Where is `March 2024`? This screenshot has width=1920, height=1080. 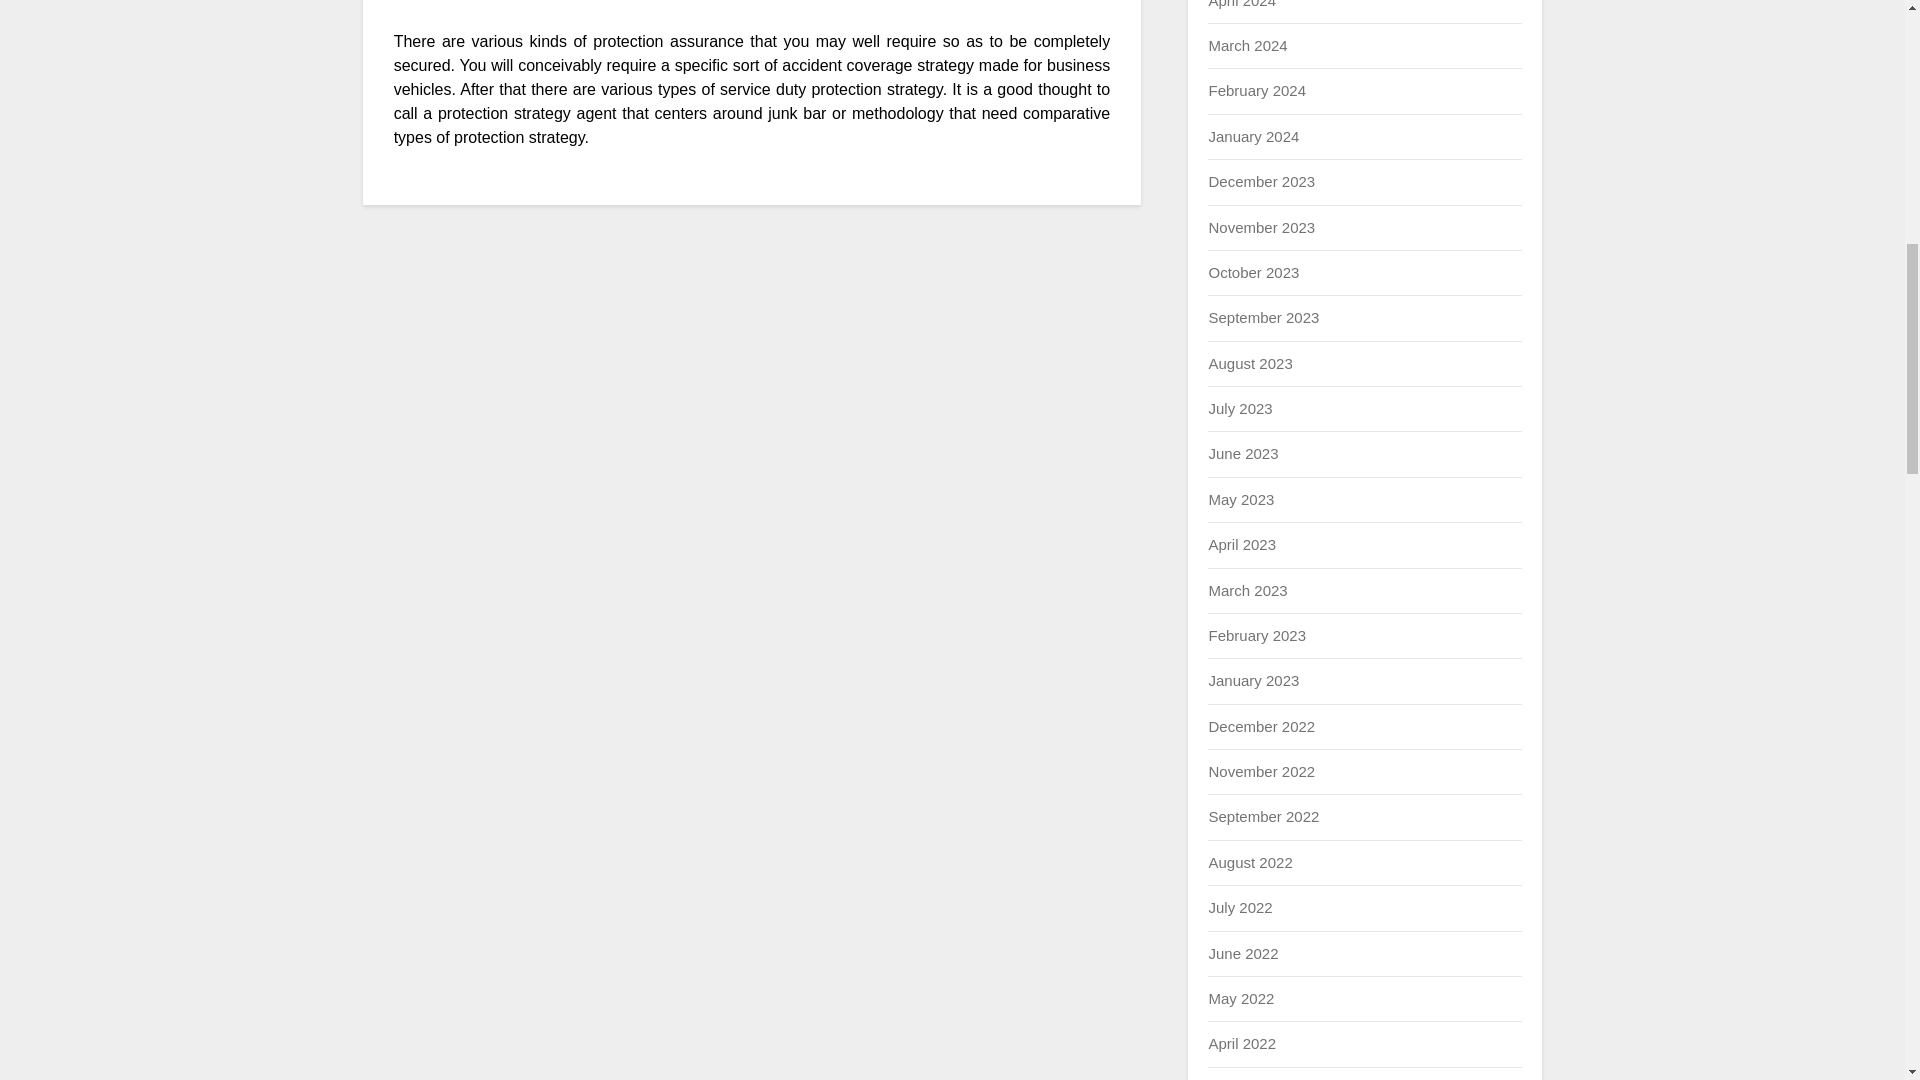 March 2024 is located at coordinates (1246, 45).